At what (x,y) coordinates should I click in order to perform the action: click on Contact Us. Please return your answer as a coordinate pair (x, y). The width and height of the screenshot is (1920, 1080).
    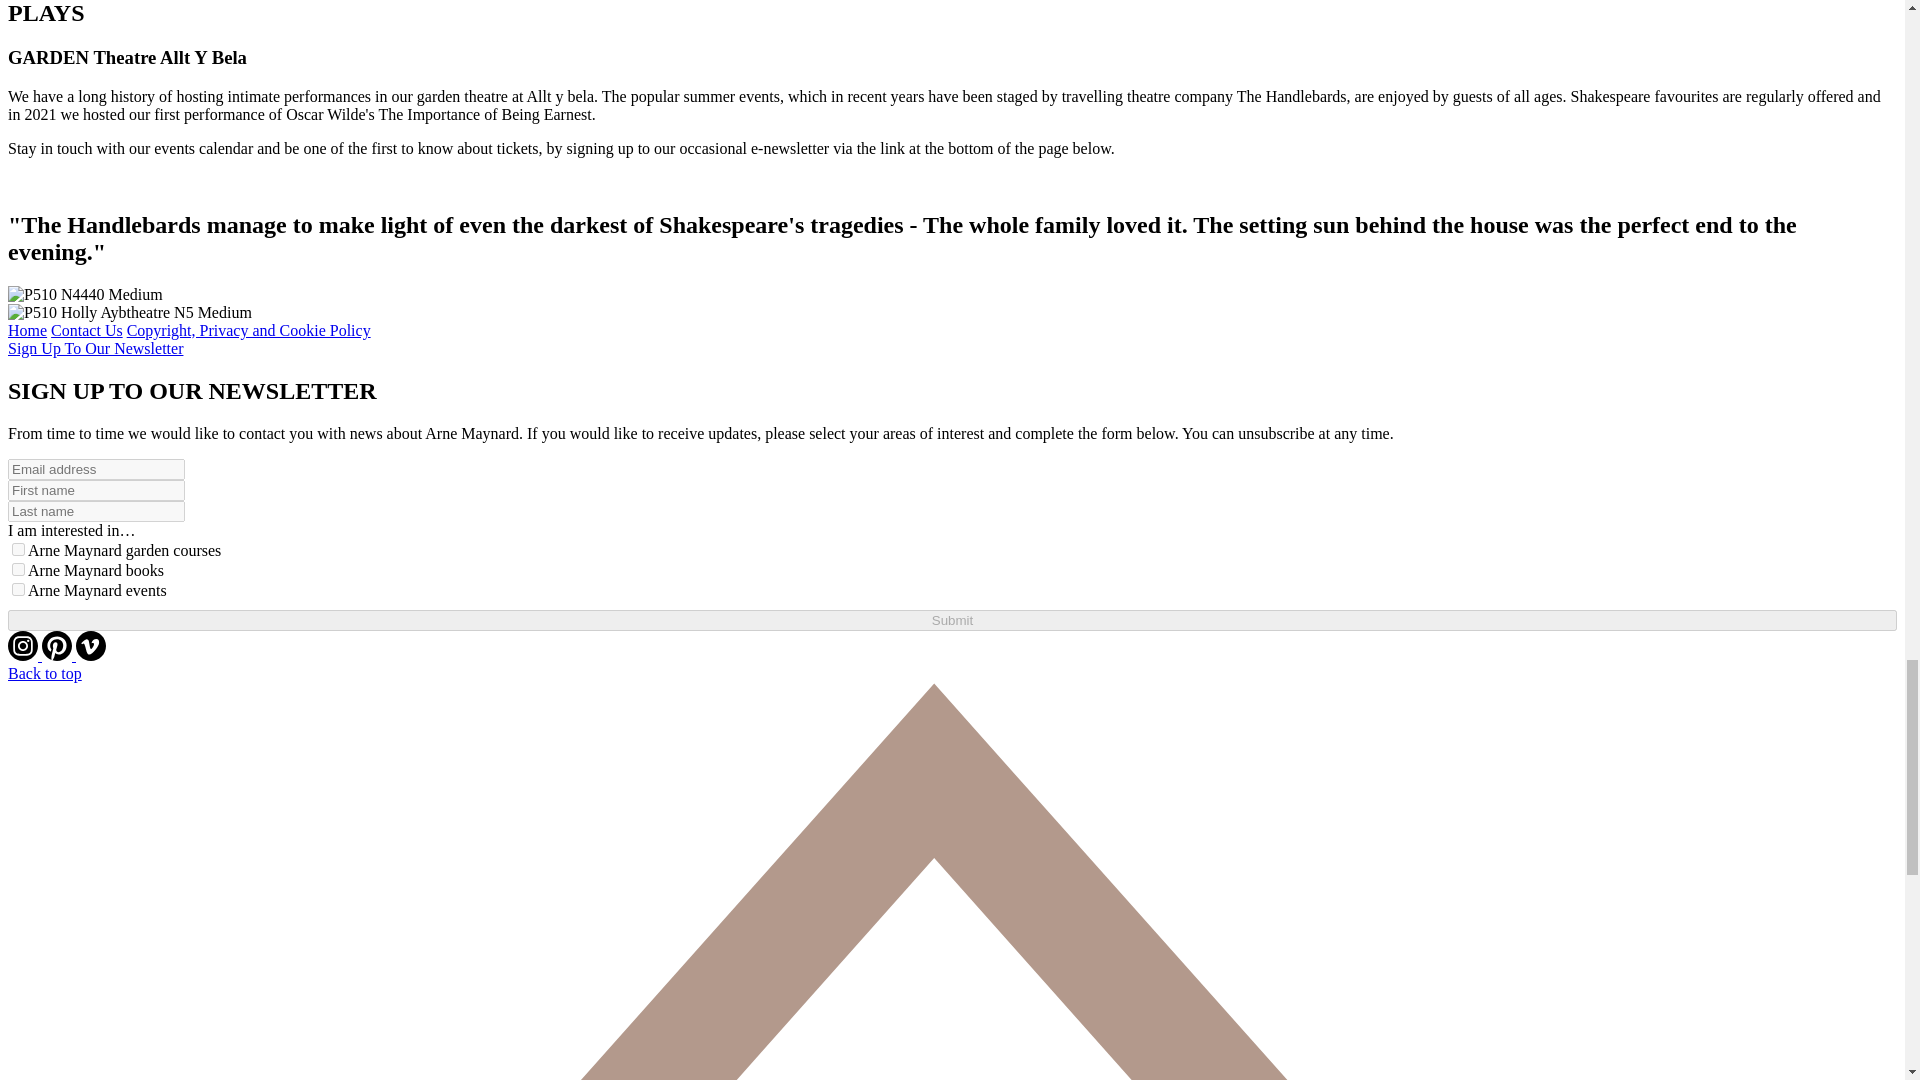
    Looking at the image, I should click on (86, 330).